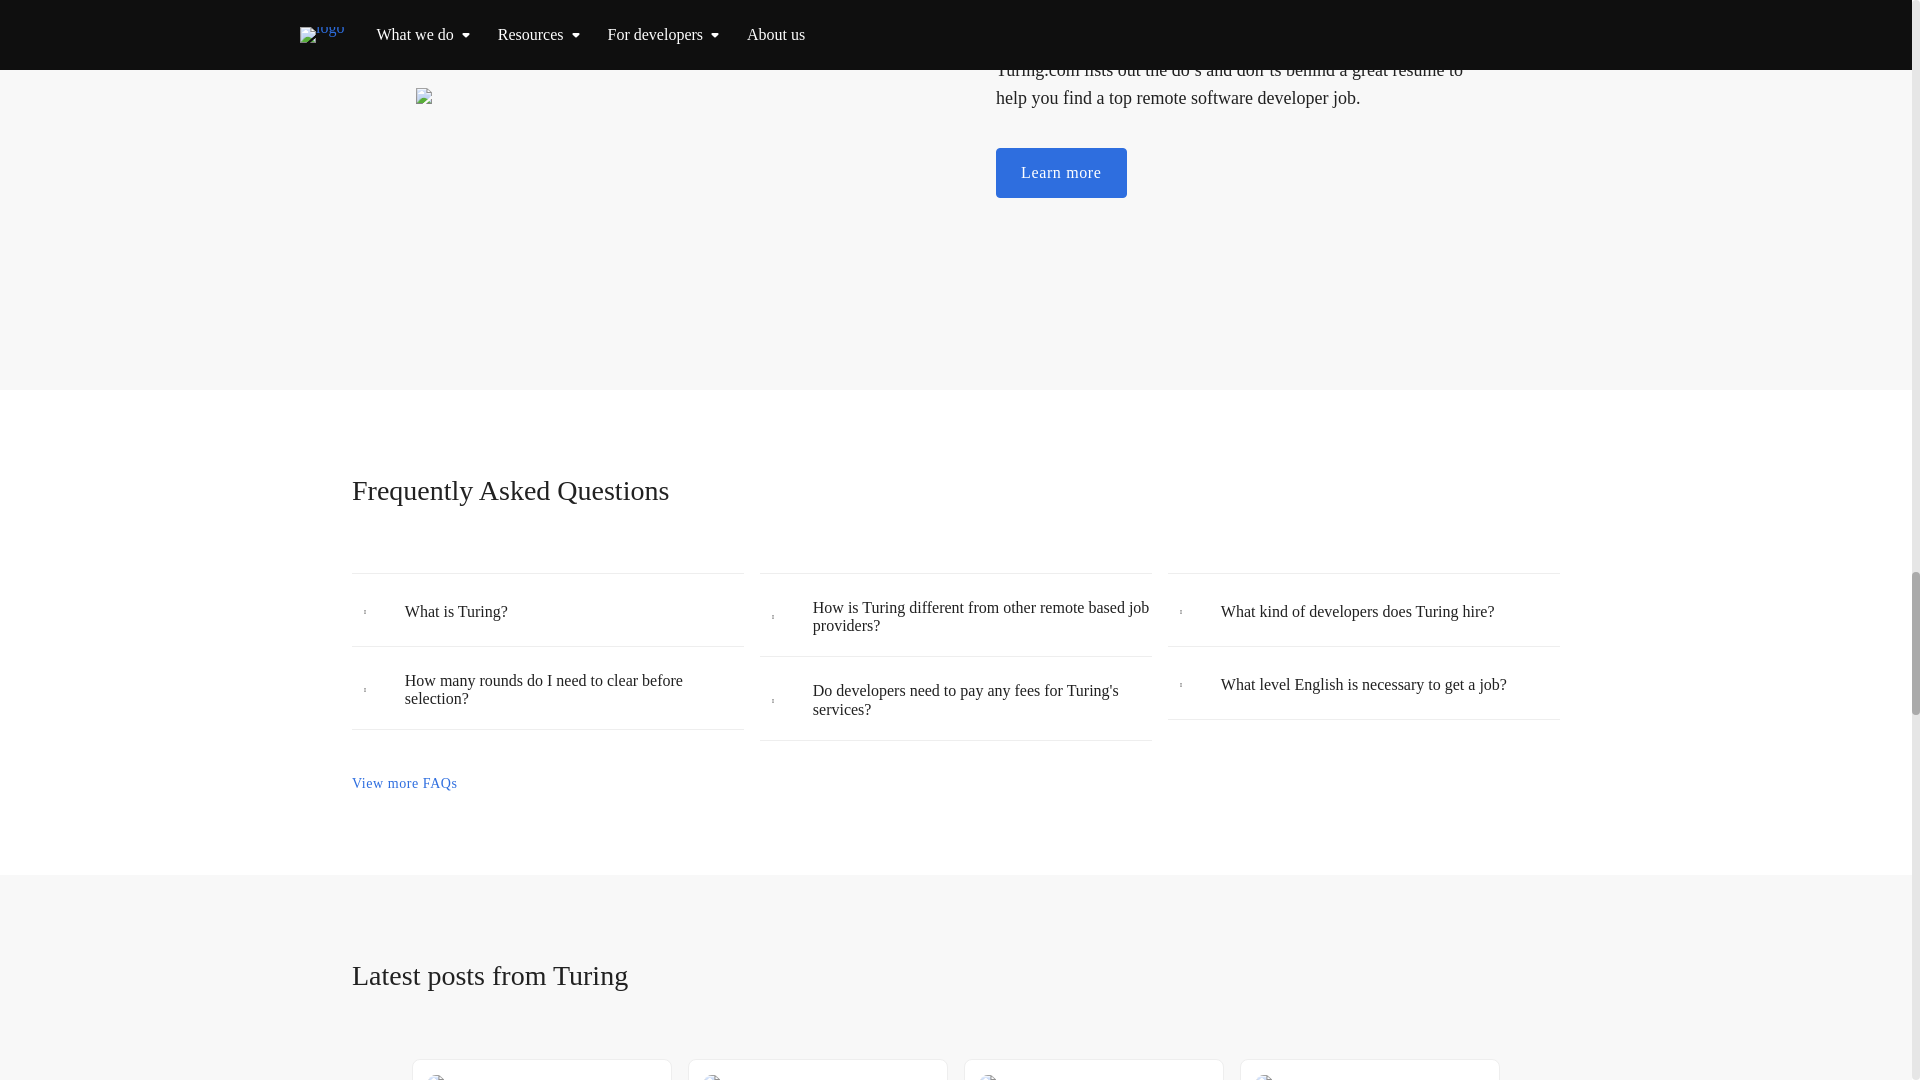  I want to click on View more FAQs, so click(404, 783).